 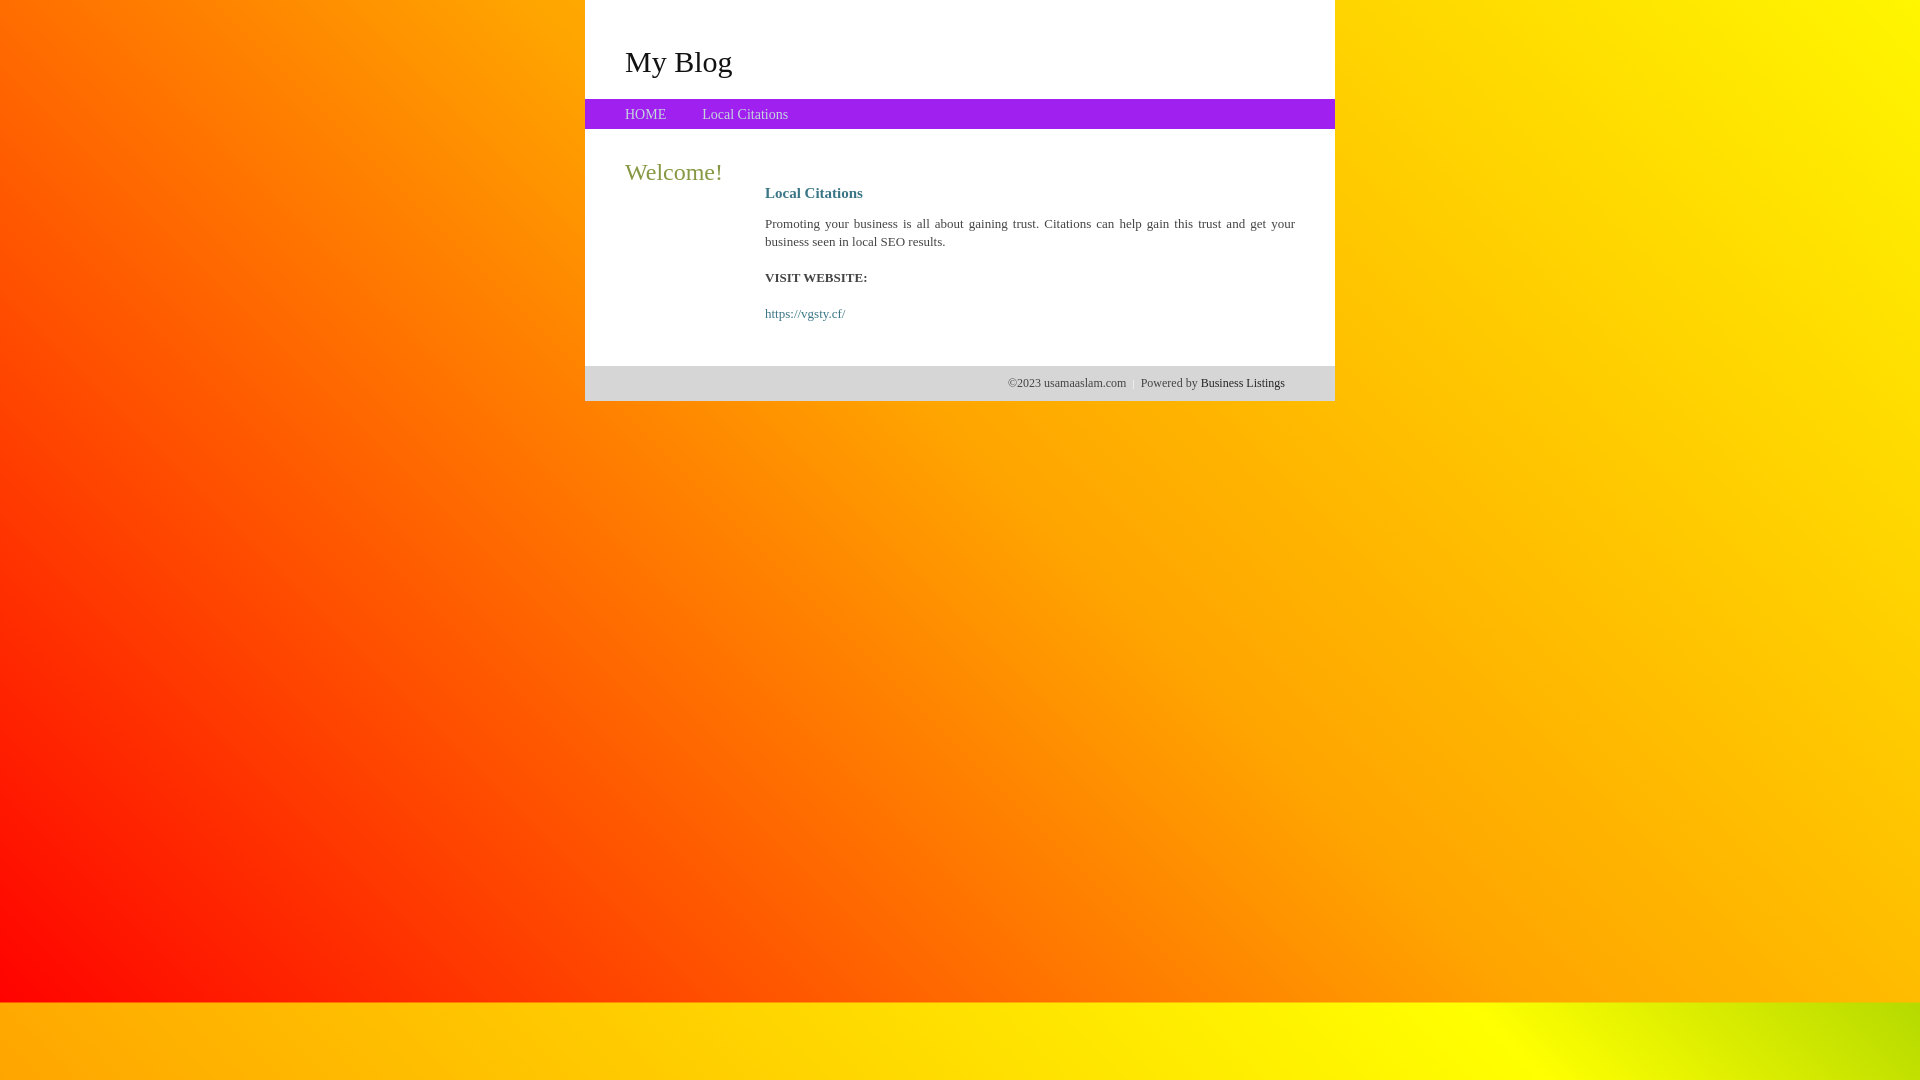 I want to click on https://vgsty.cf/, so click(x=805, y=314).